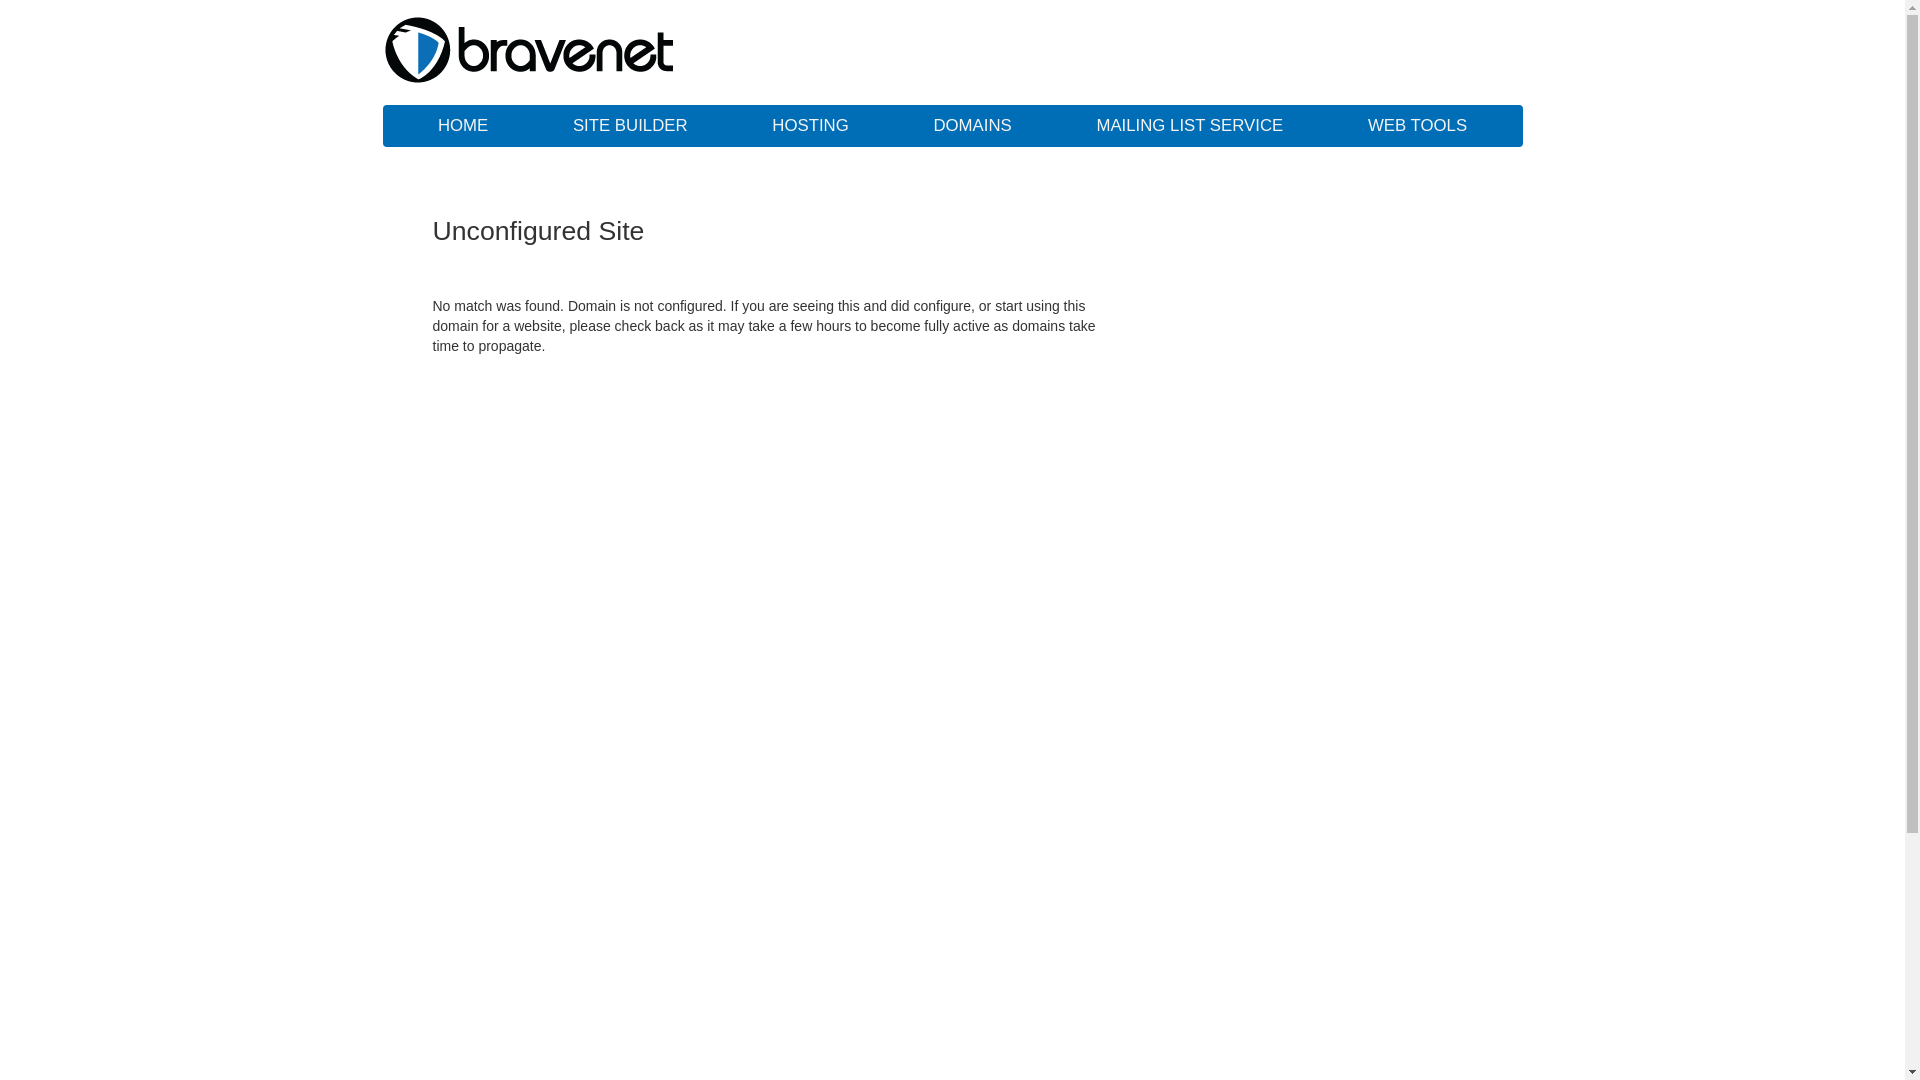 This screenshot has height=1080, width=1920. What do you see at coordinates (630, 126) in the screenshot?
I see `SITE BUILDER` at bounding box center [630, 126].